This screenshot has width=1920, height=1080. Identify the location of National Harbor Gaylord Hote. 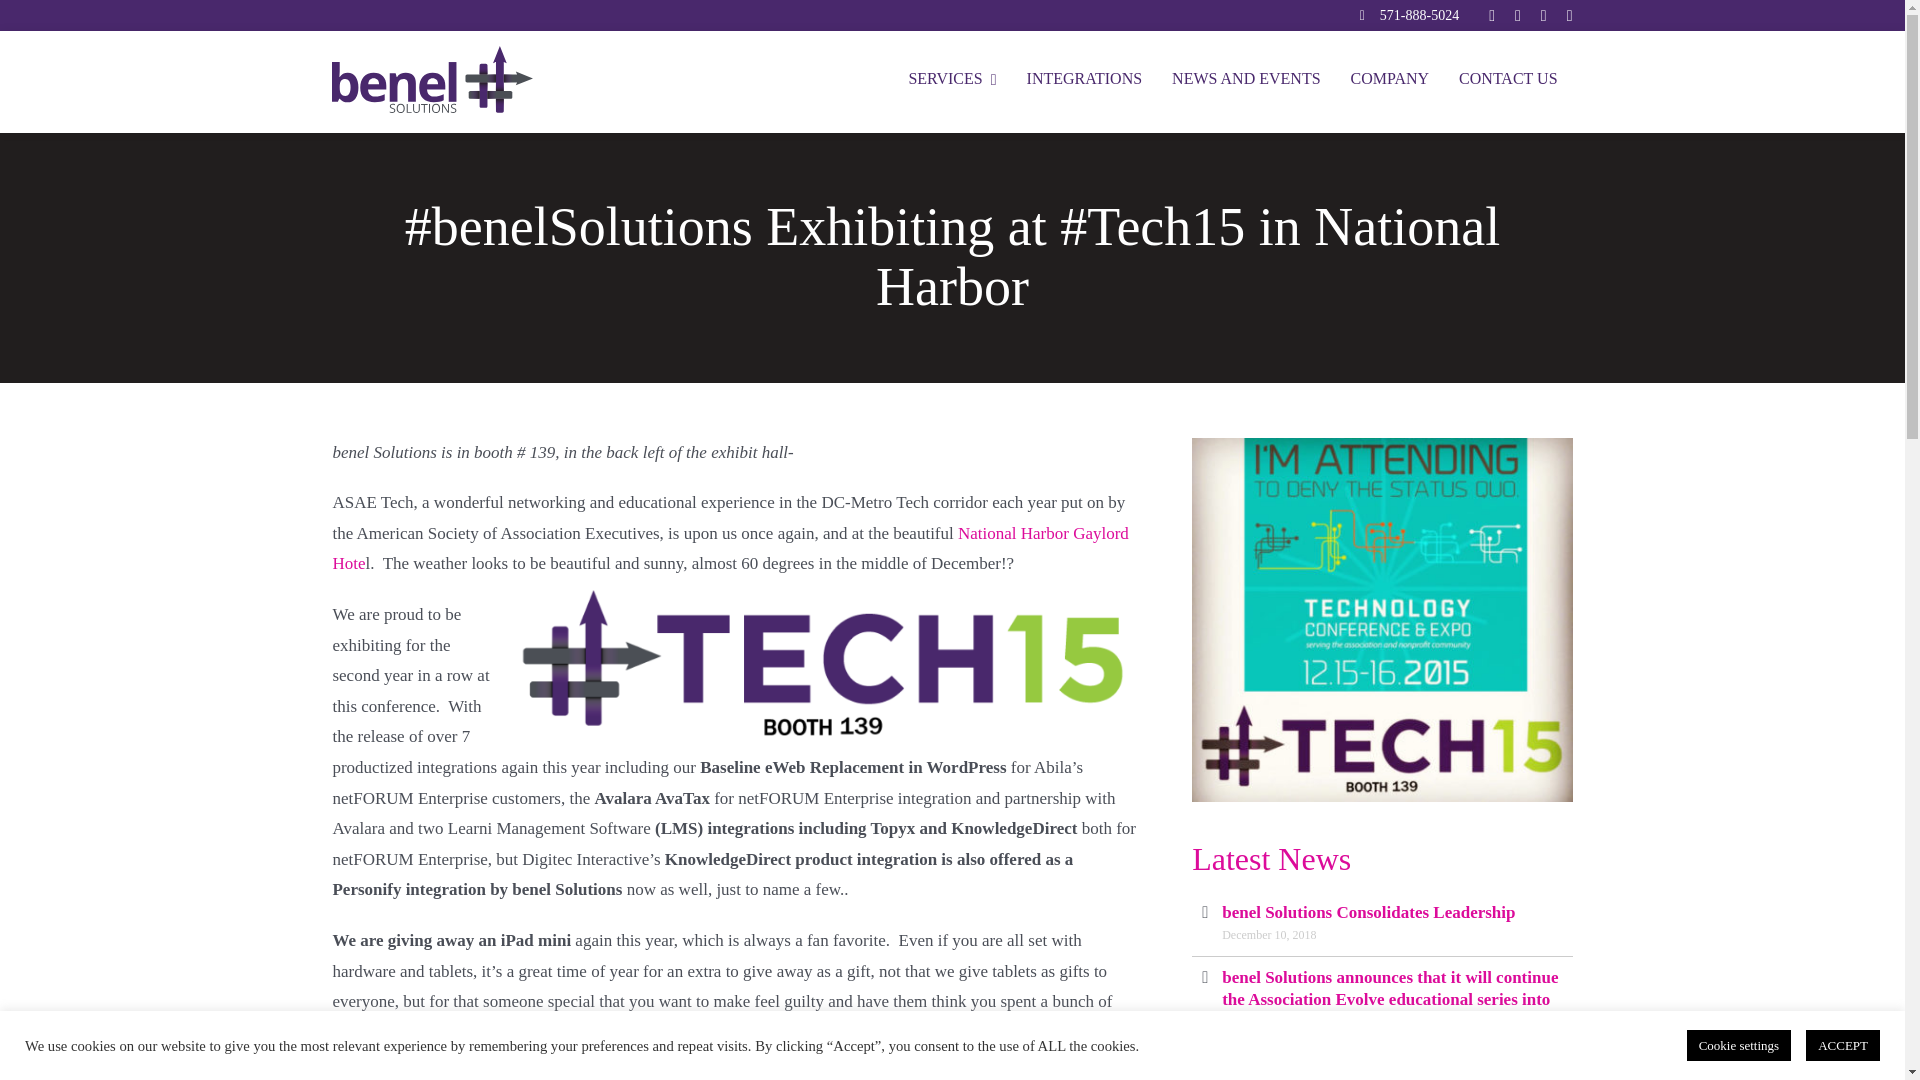
(730, 548).